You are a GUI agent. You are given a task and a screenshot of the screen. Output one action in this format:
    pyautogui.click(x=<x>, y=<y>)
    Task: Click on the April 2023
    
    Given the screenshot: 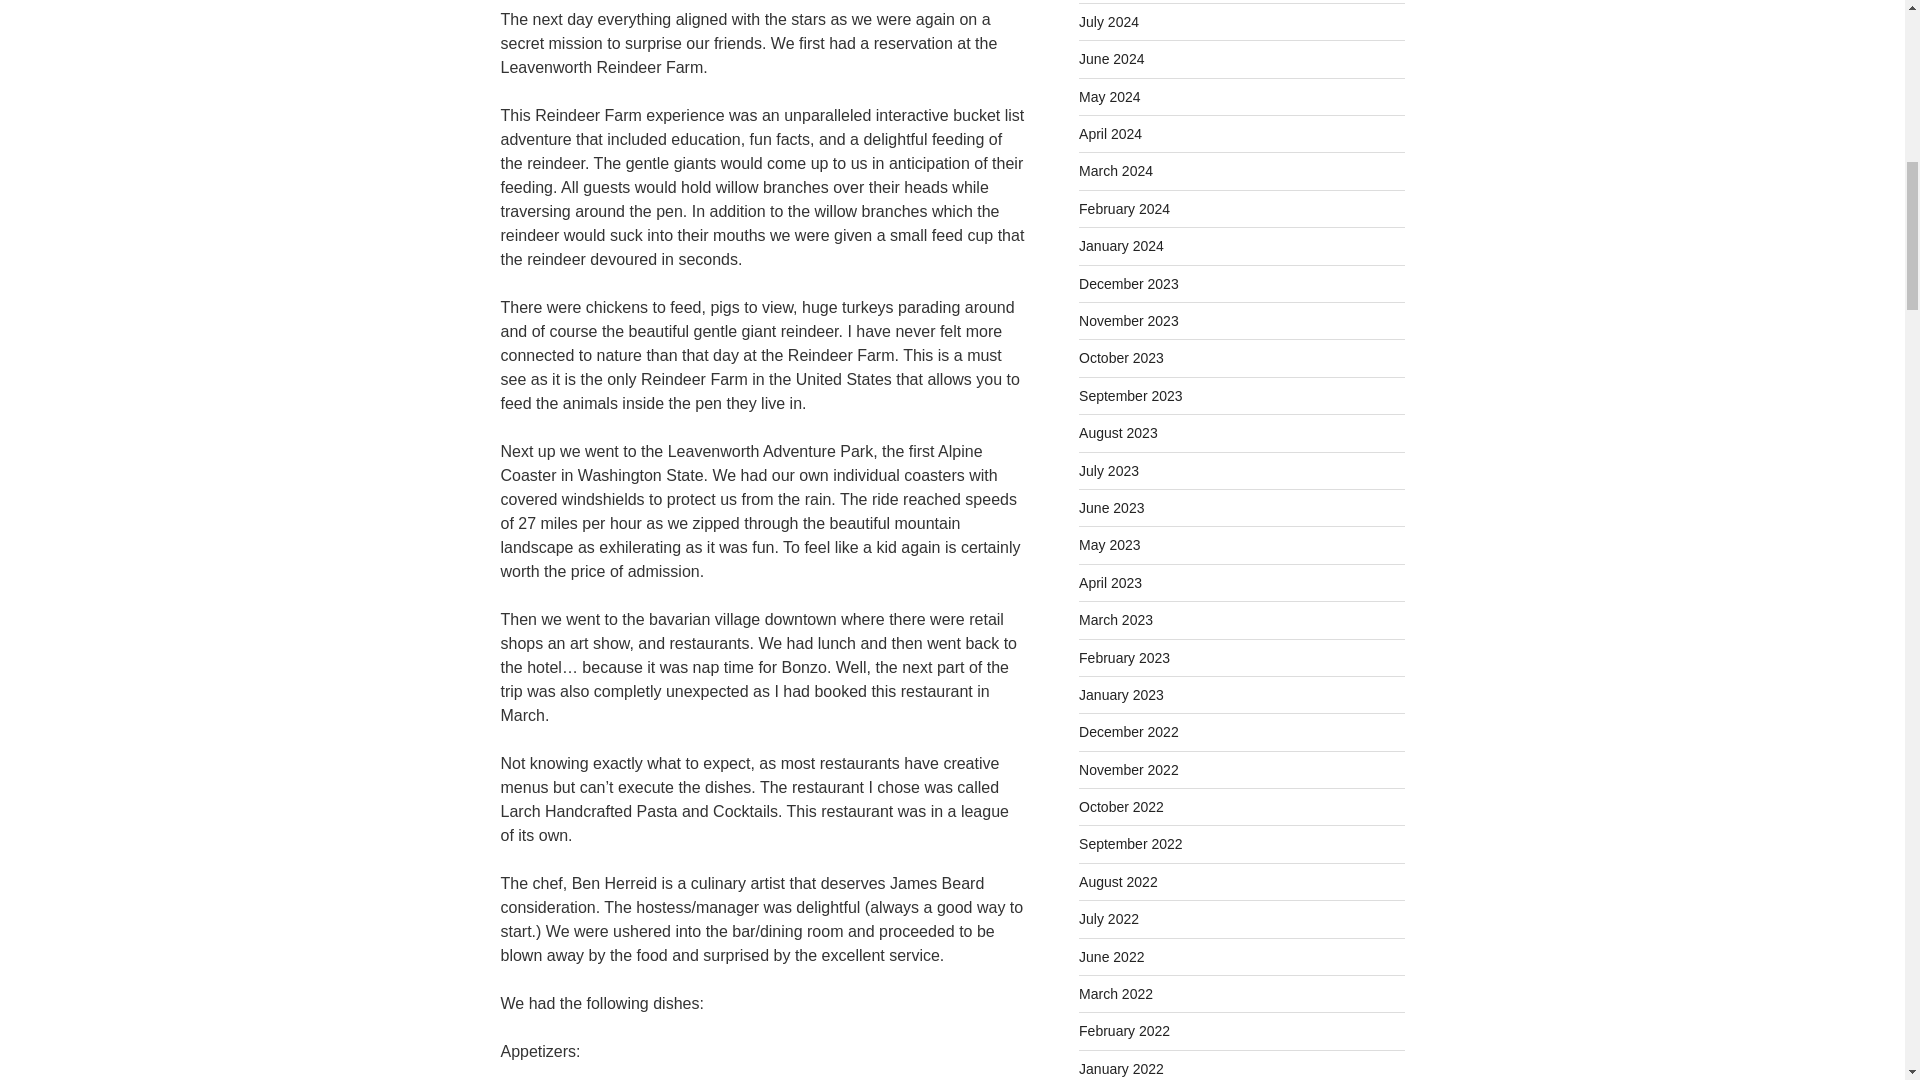 What is the action you would take?
    pyautogui.click(x=1110, y=582)
    